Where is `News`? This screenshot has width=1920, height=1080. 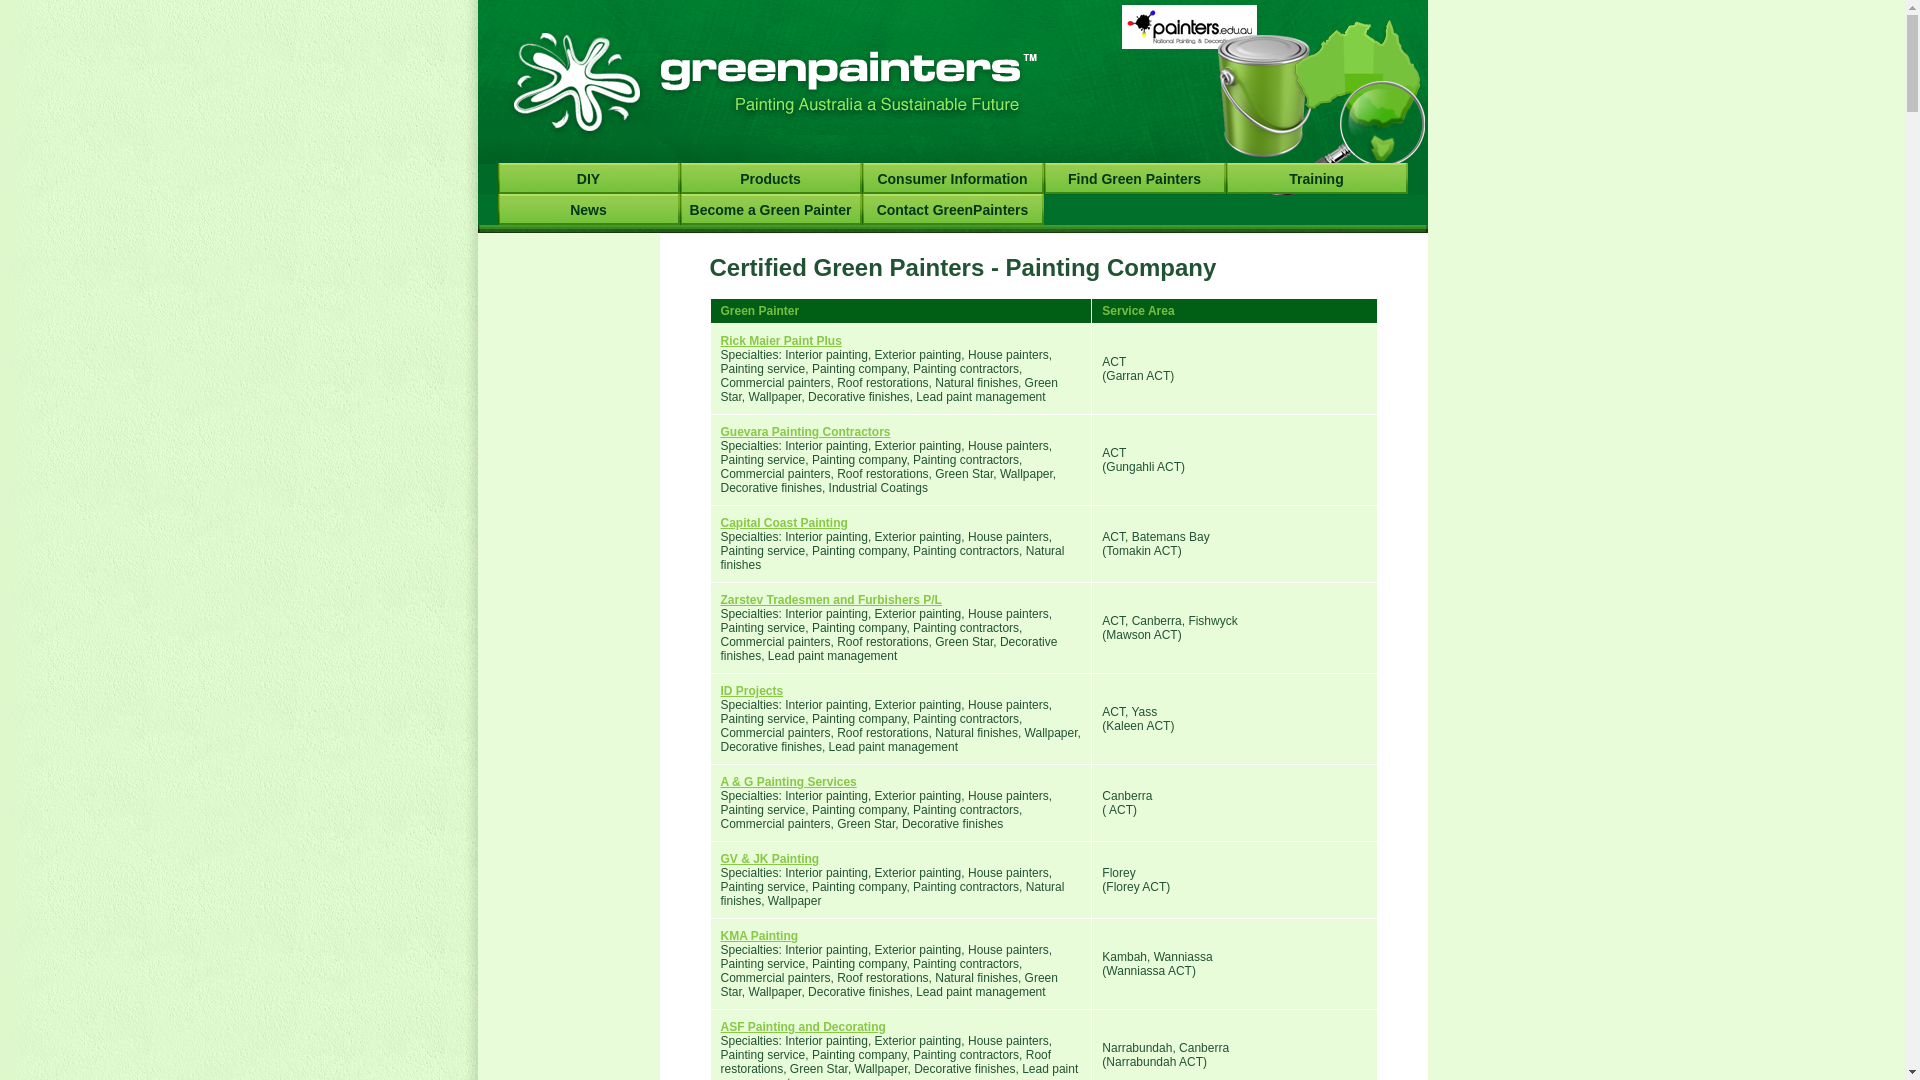 News is located at coordinates (589, 210).